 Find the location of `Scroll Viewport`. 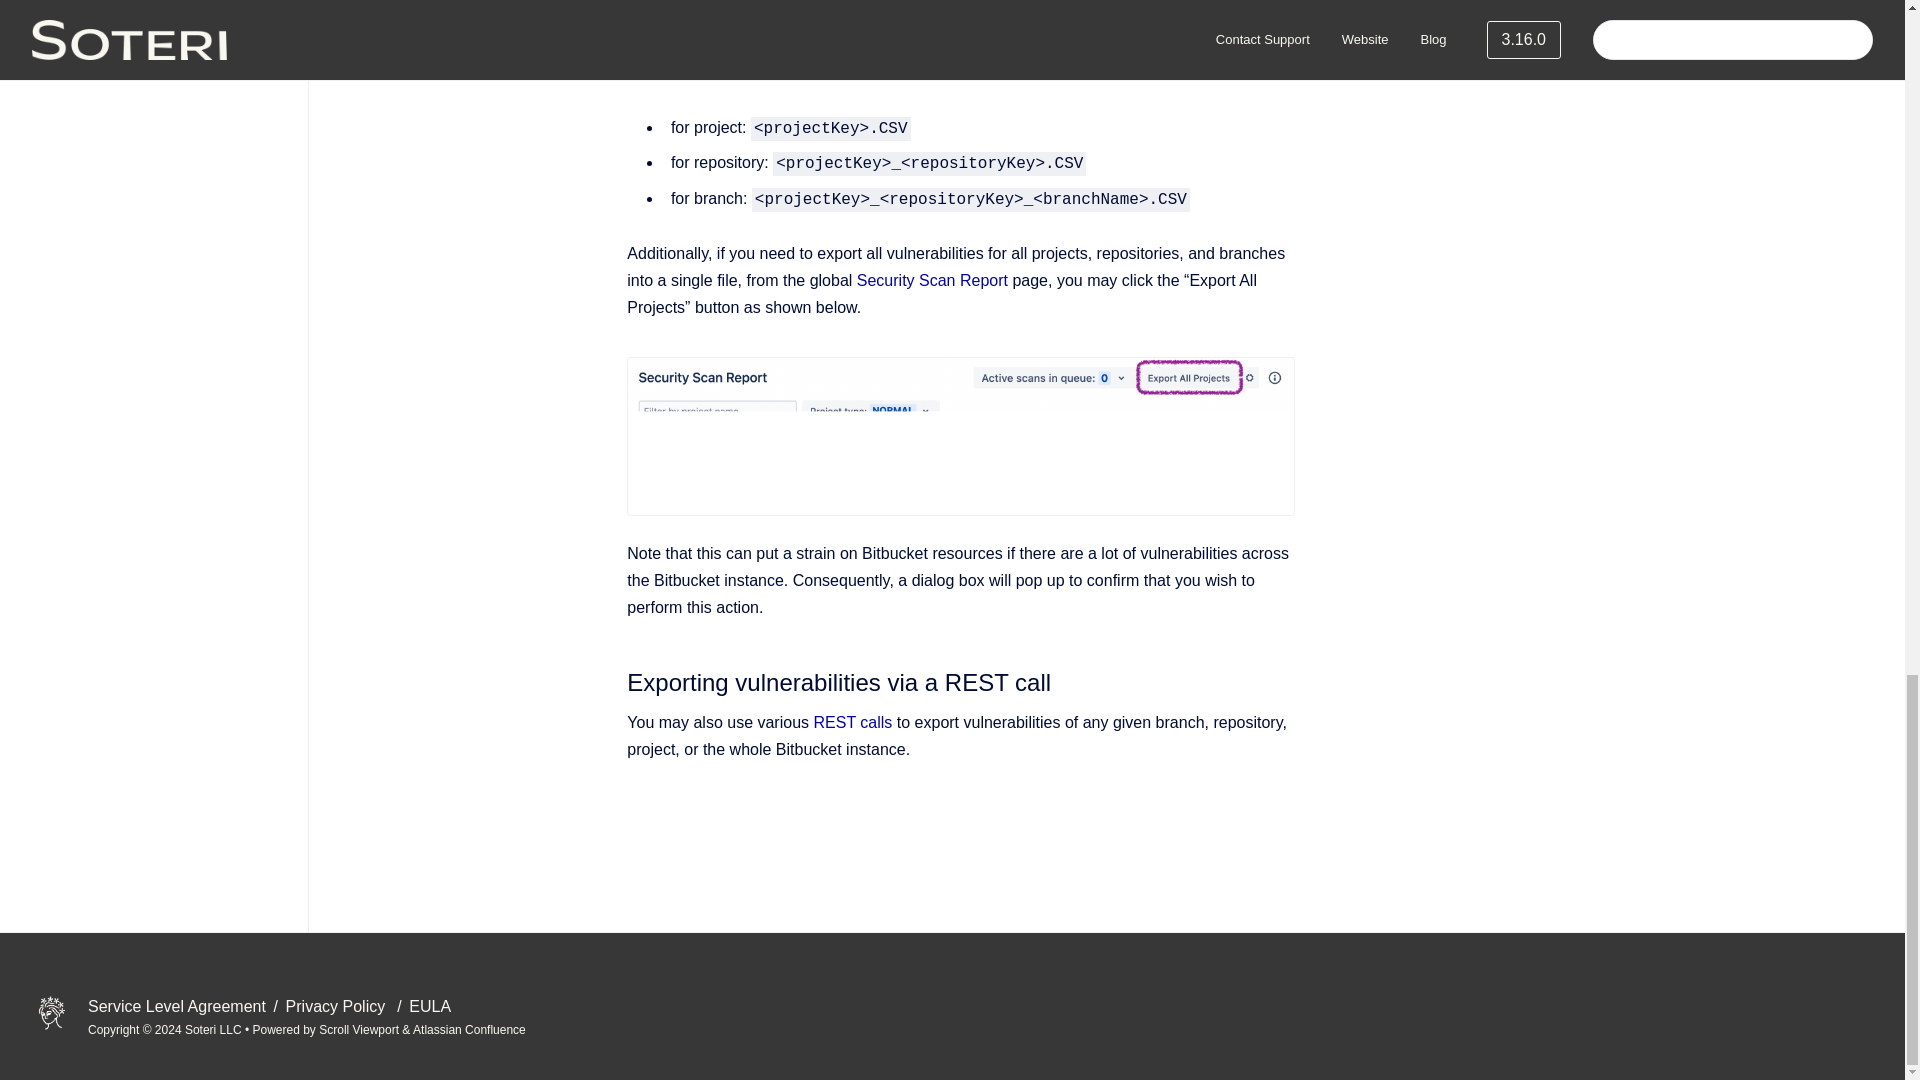

Scroll Viewport is located at coordinates (360, 1029).